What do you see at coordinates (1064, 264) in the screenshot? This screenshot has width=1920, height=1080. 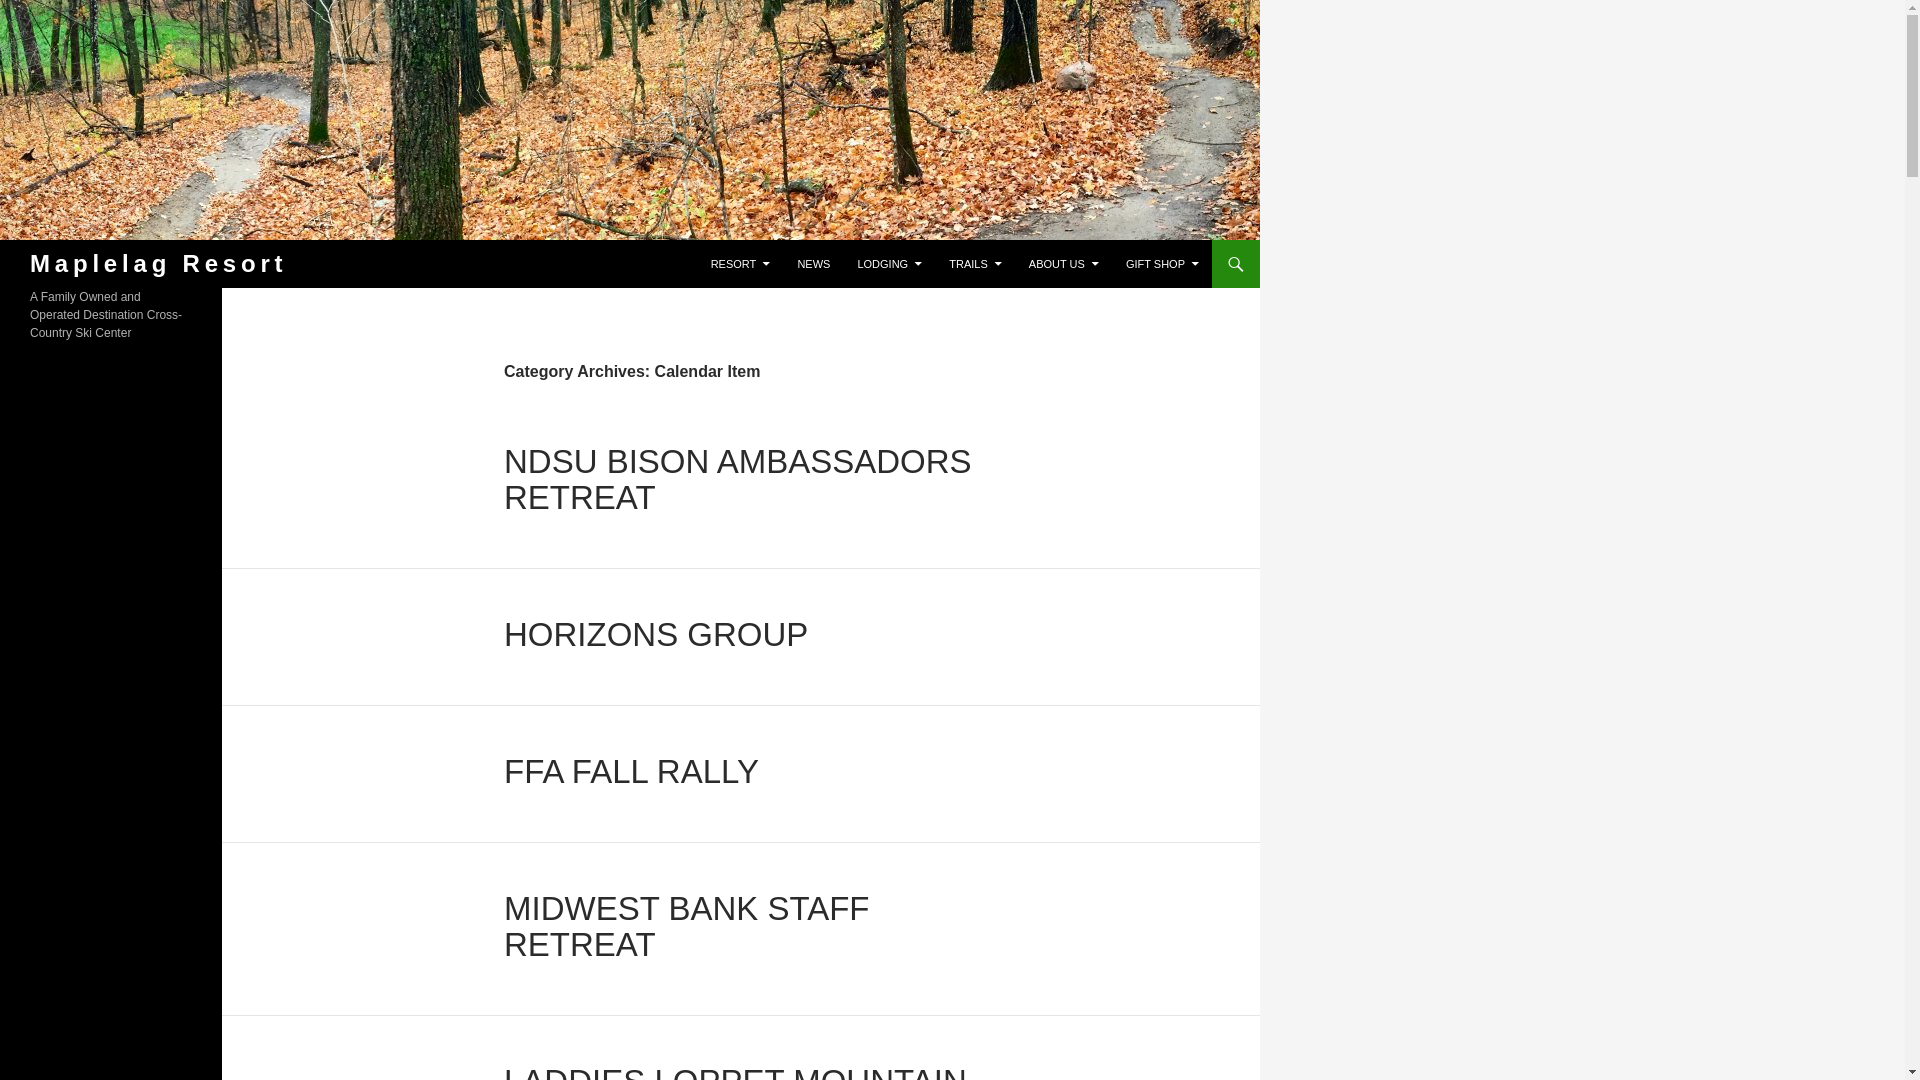 I see `ABOUT US` at bounding box center [1064, 264].